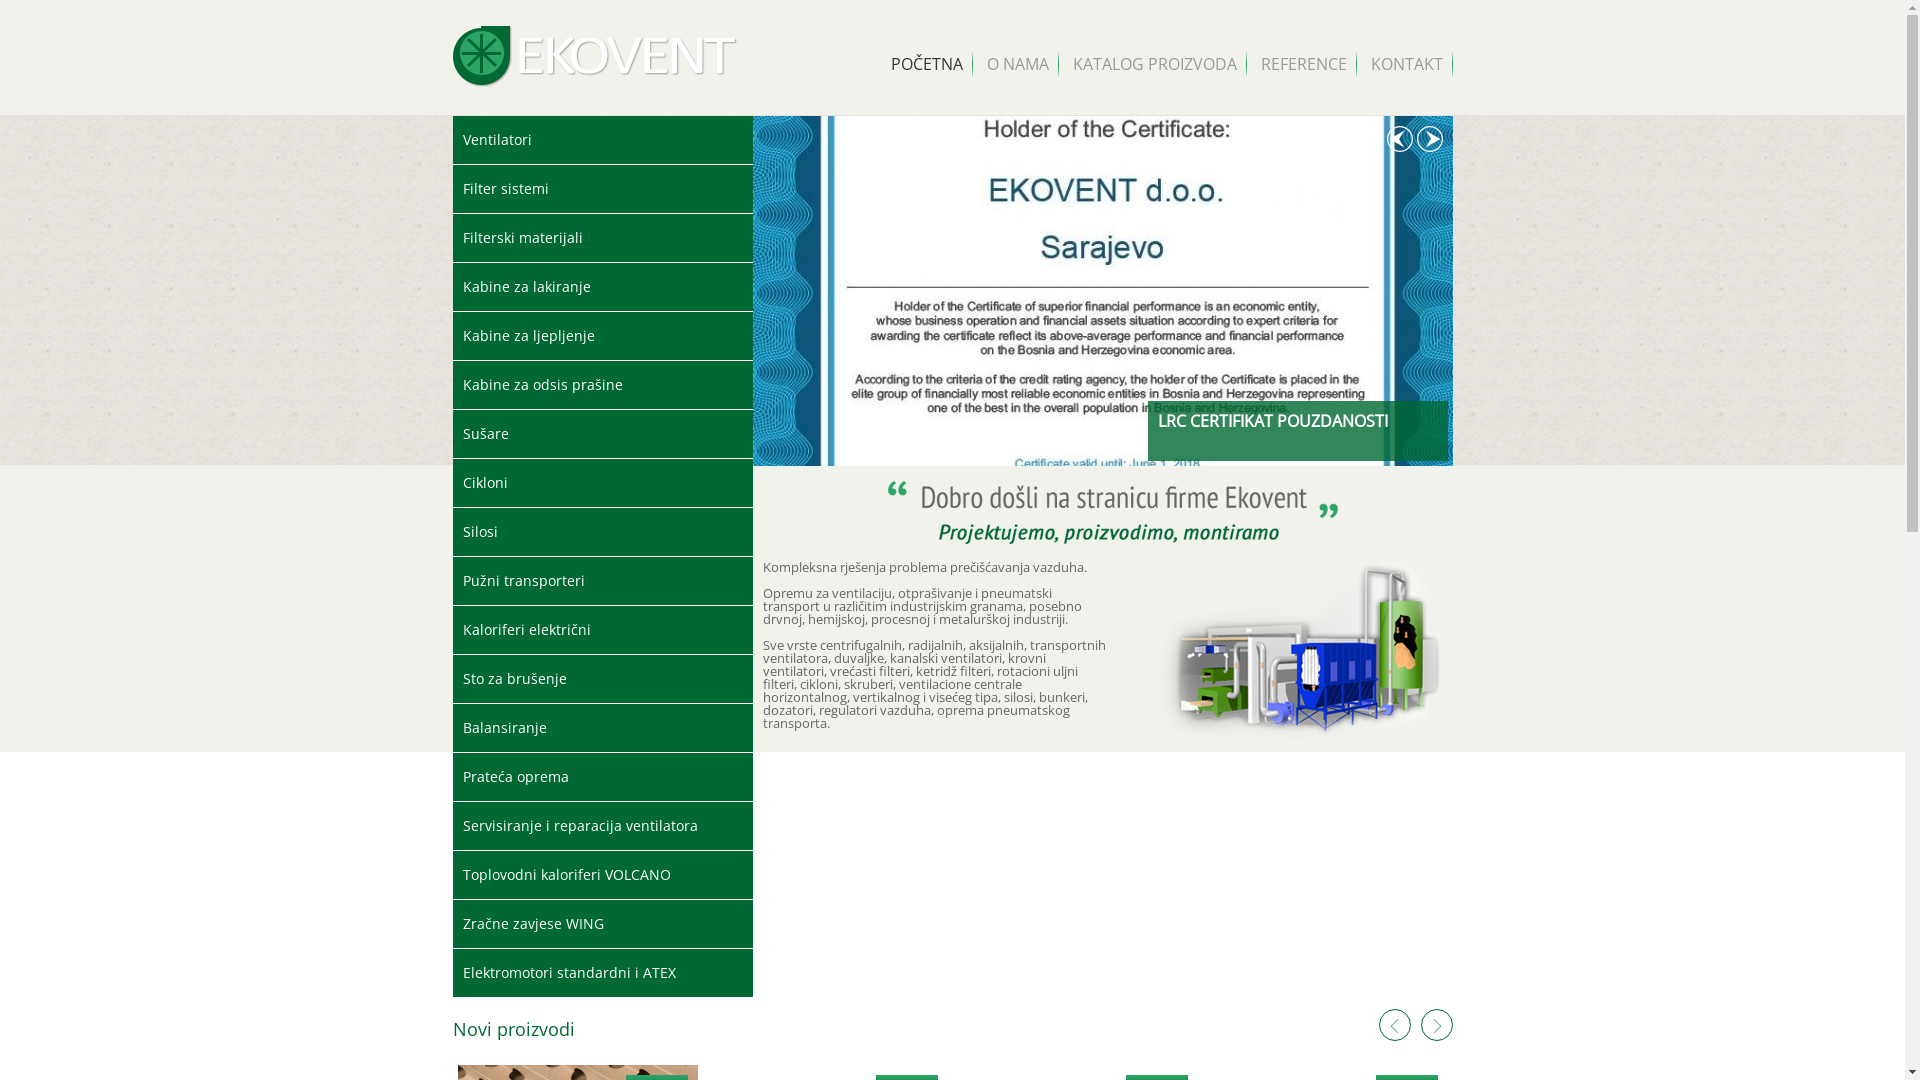  I want to click on Kabine za lakiranje, so click(602, 287).